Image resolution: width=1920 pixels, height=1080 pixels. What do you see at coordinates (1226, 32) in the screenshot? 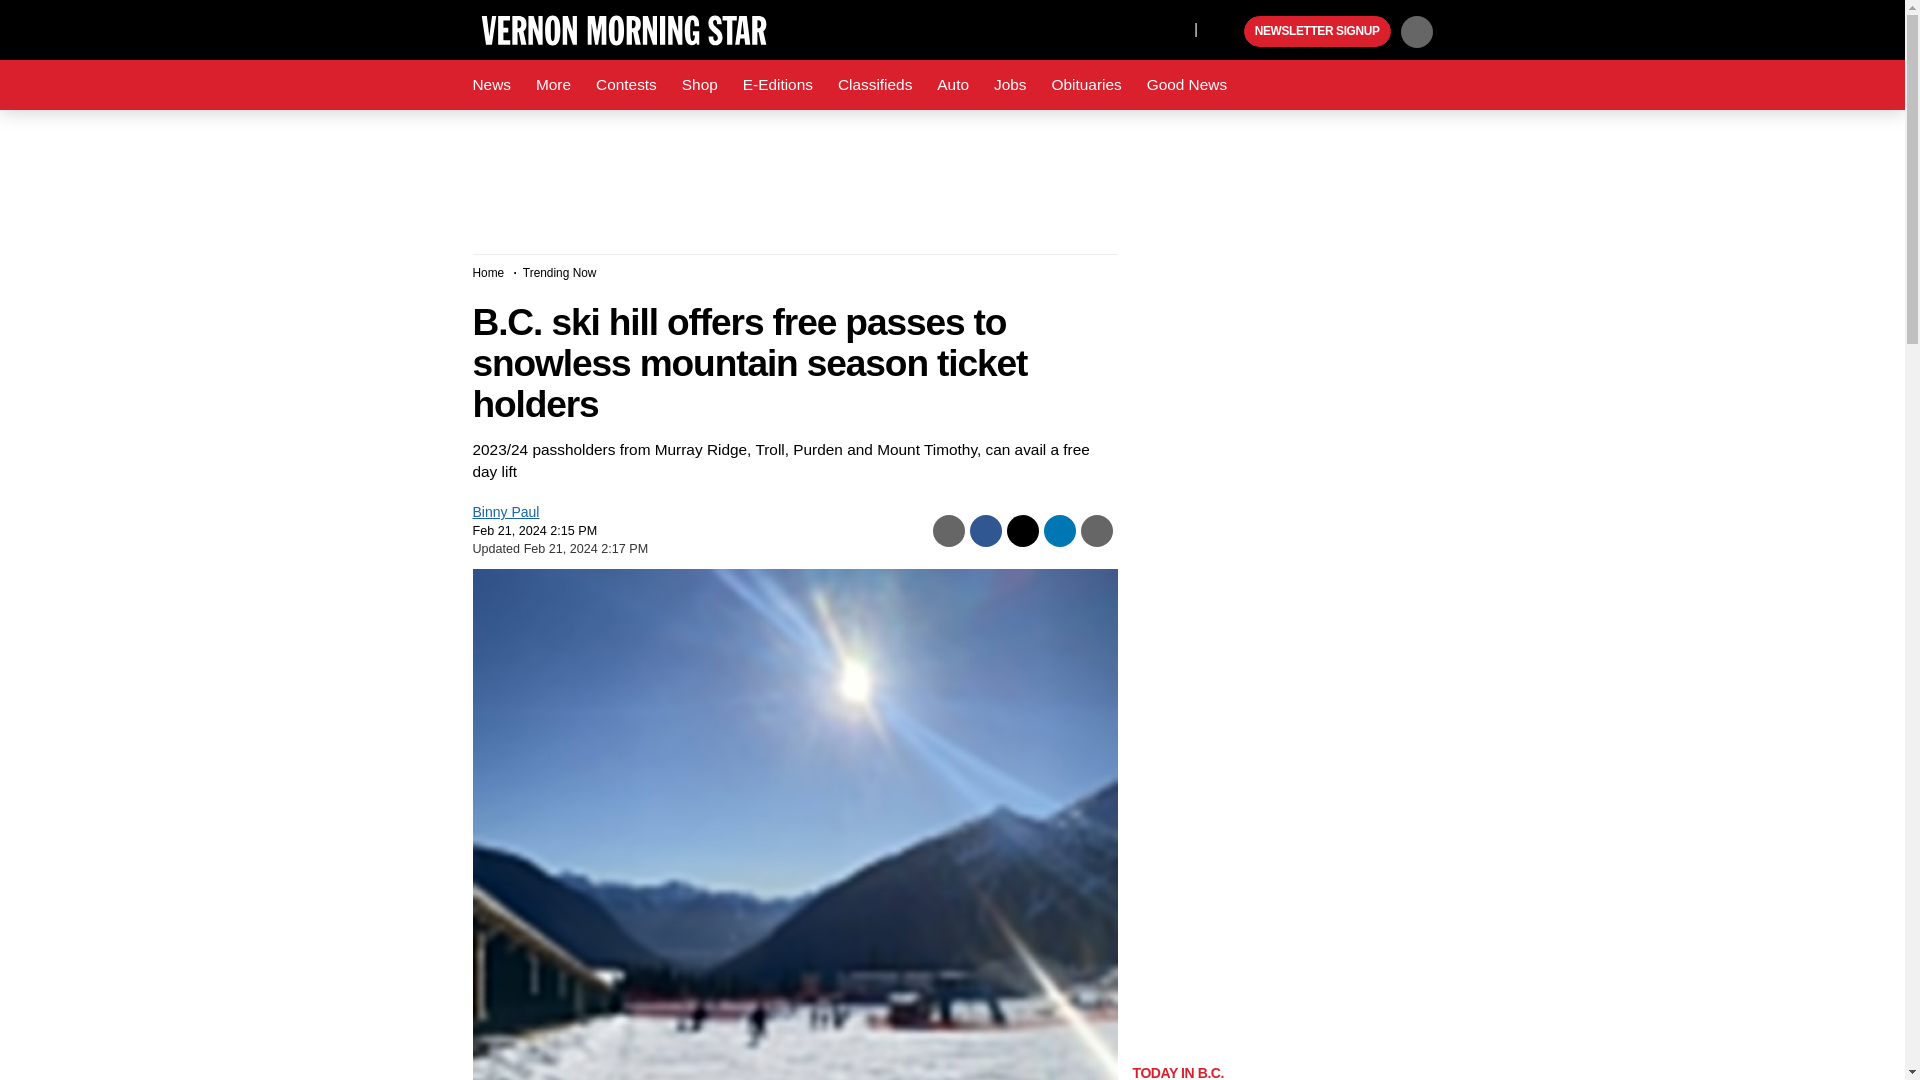
I see `Play` at bounding box center [1226, 32].